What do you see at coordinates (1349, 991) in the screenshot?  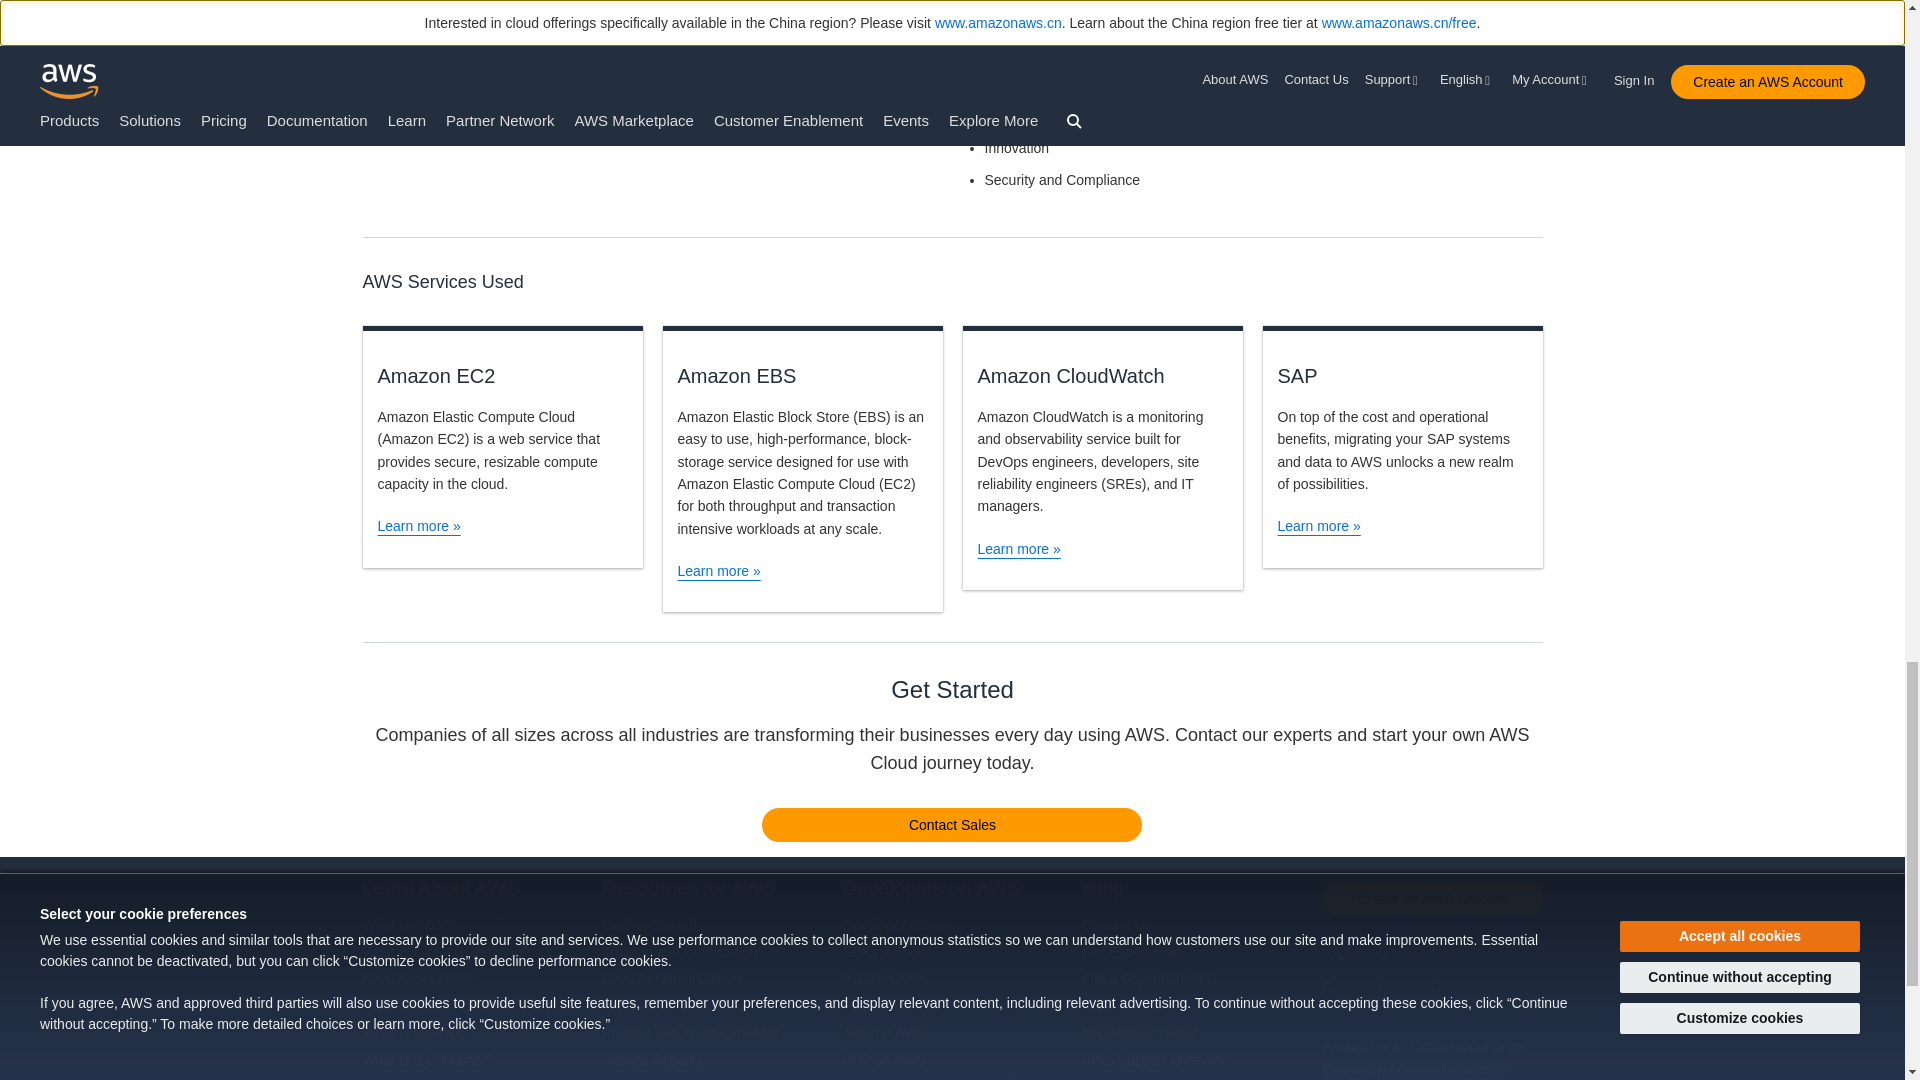 I see `Twitch` at bounding box center [1349, 991].